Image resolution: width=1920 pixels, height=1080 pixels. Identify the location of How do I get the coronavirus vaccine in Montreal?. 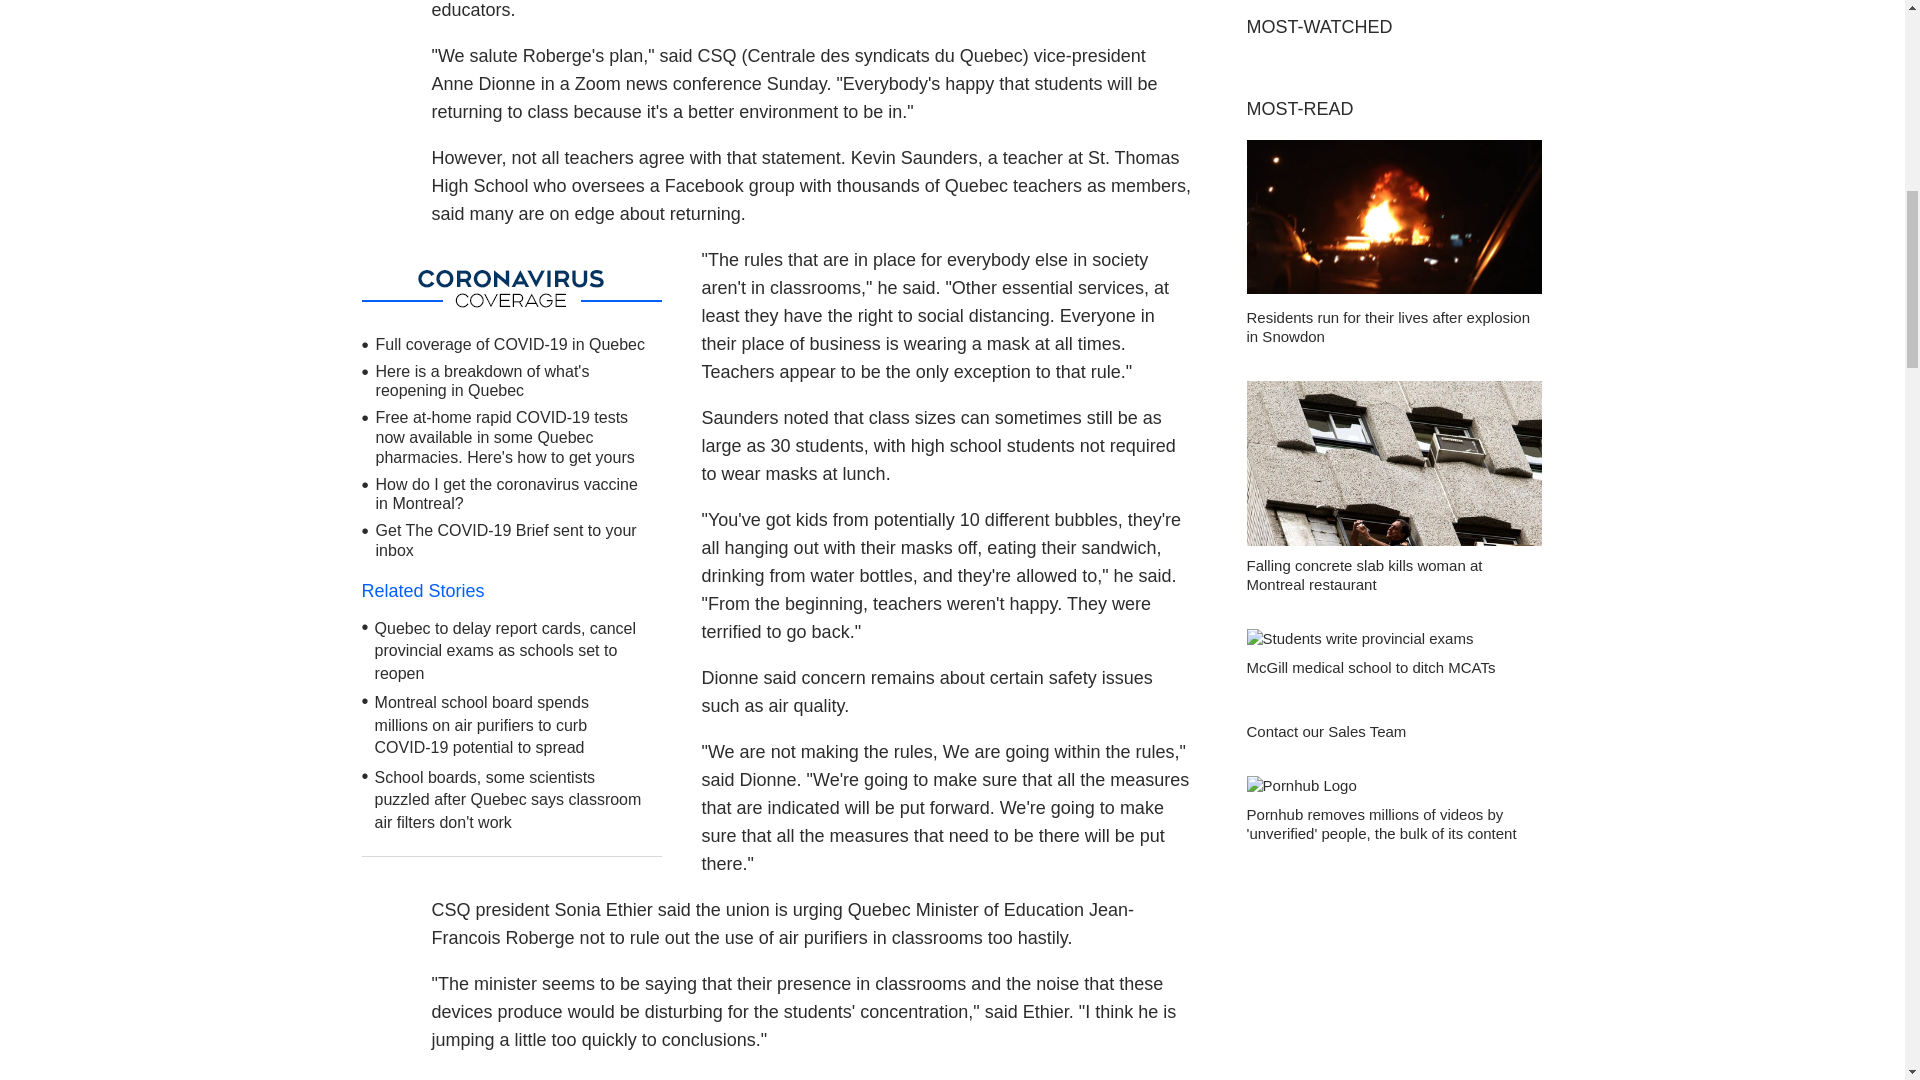
(506, 494).